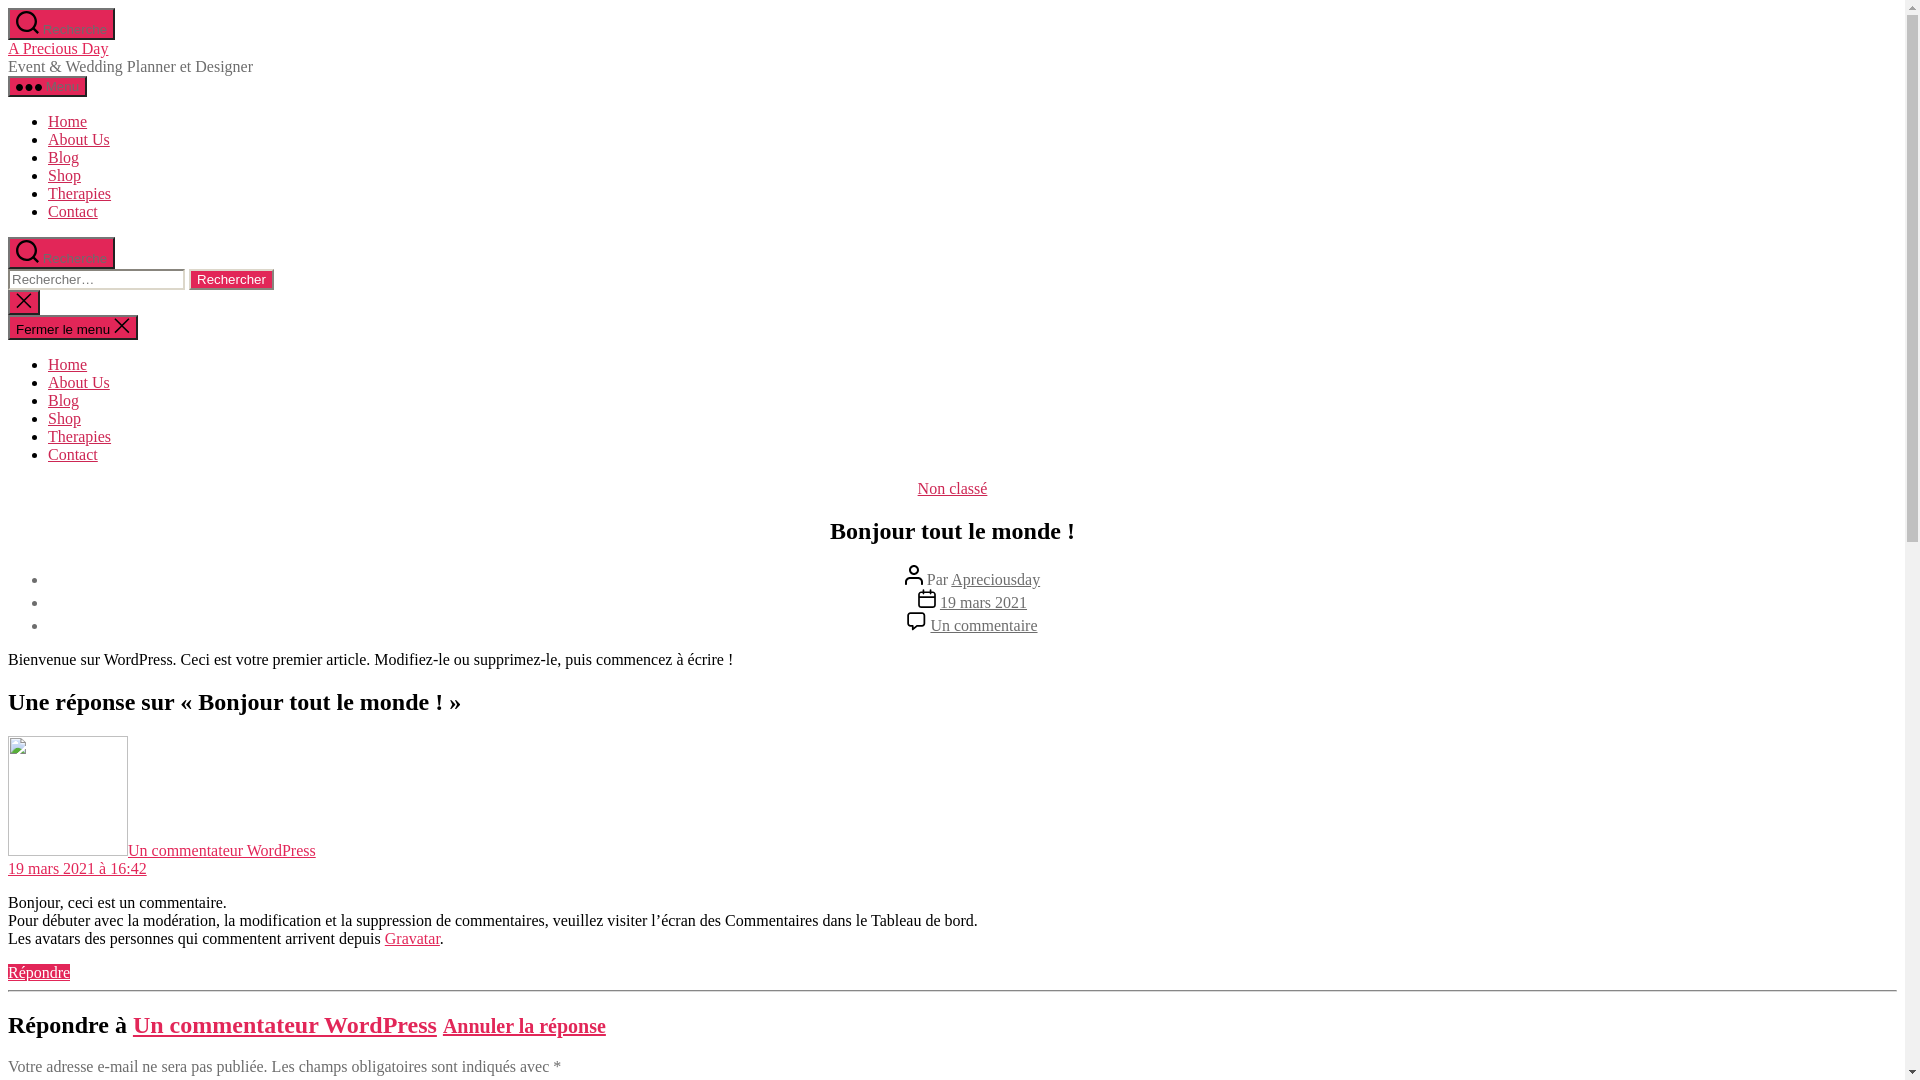  Describe the element at coordinates (232, 280) in the screenshot. I see `Rechercher` at that location.